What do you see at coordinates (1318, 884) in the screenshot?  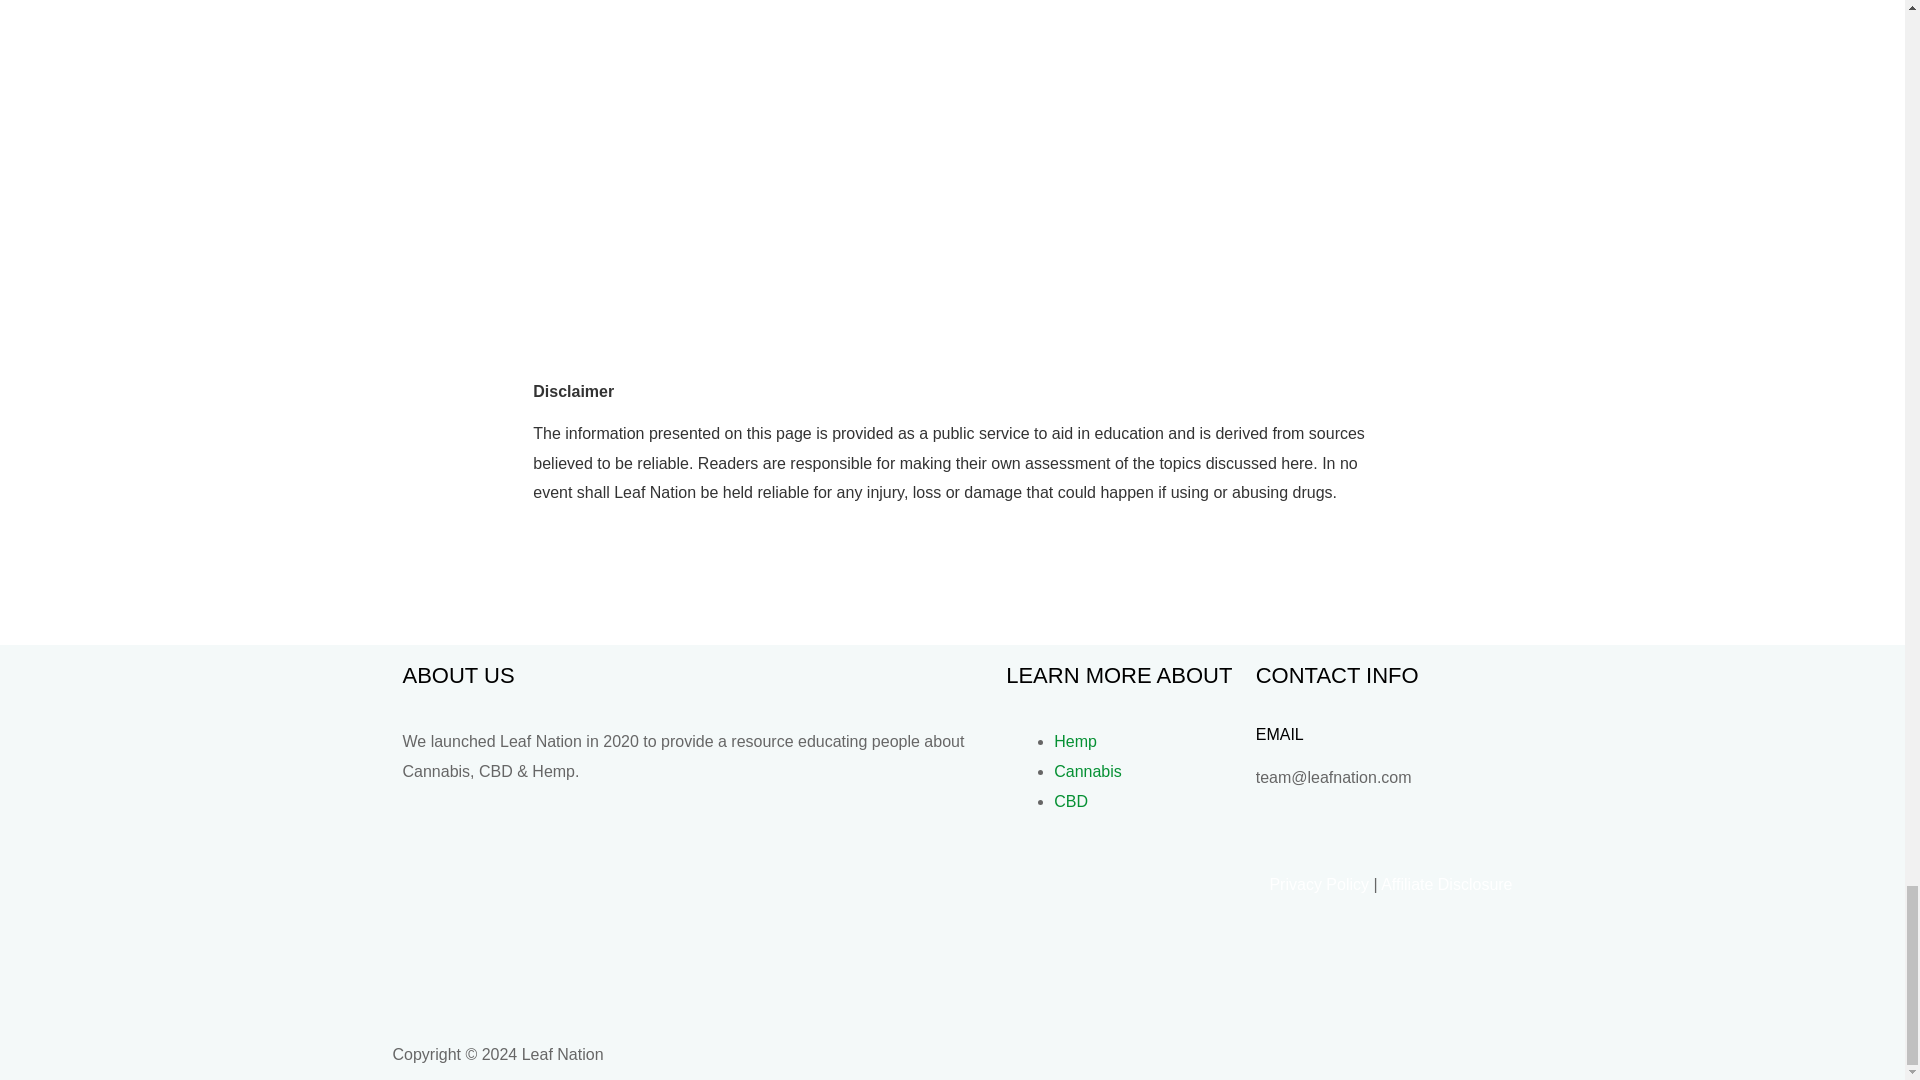 I see `Privacy Policy` at bounding box center [1318, 884].